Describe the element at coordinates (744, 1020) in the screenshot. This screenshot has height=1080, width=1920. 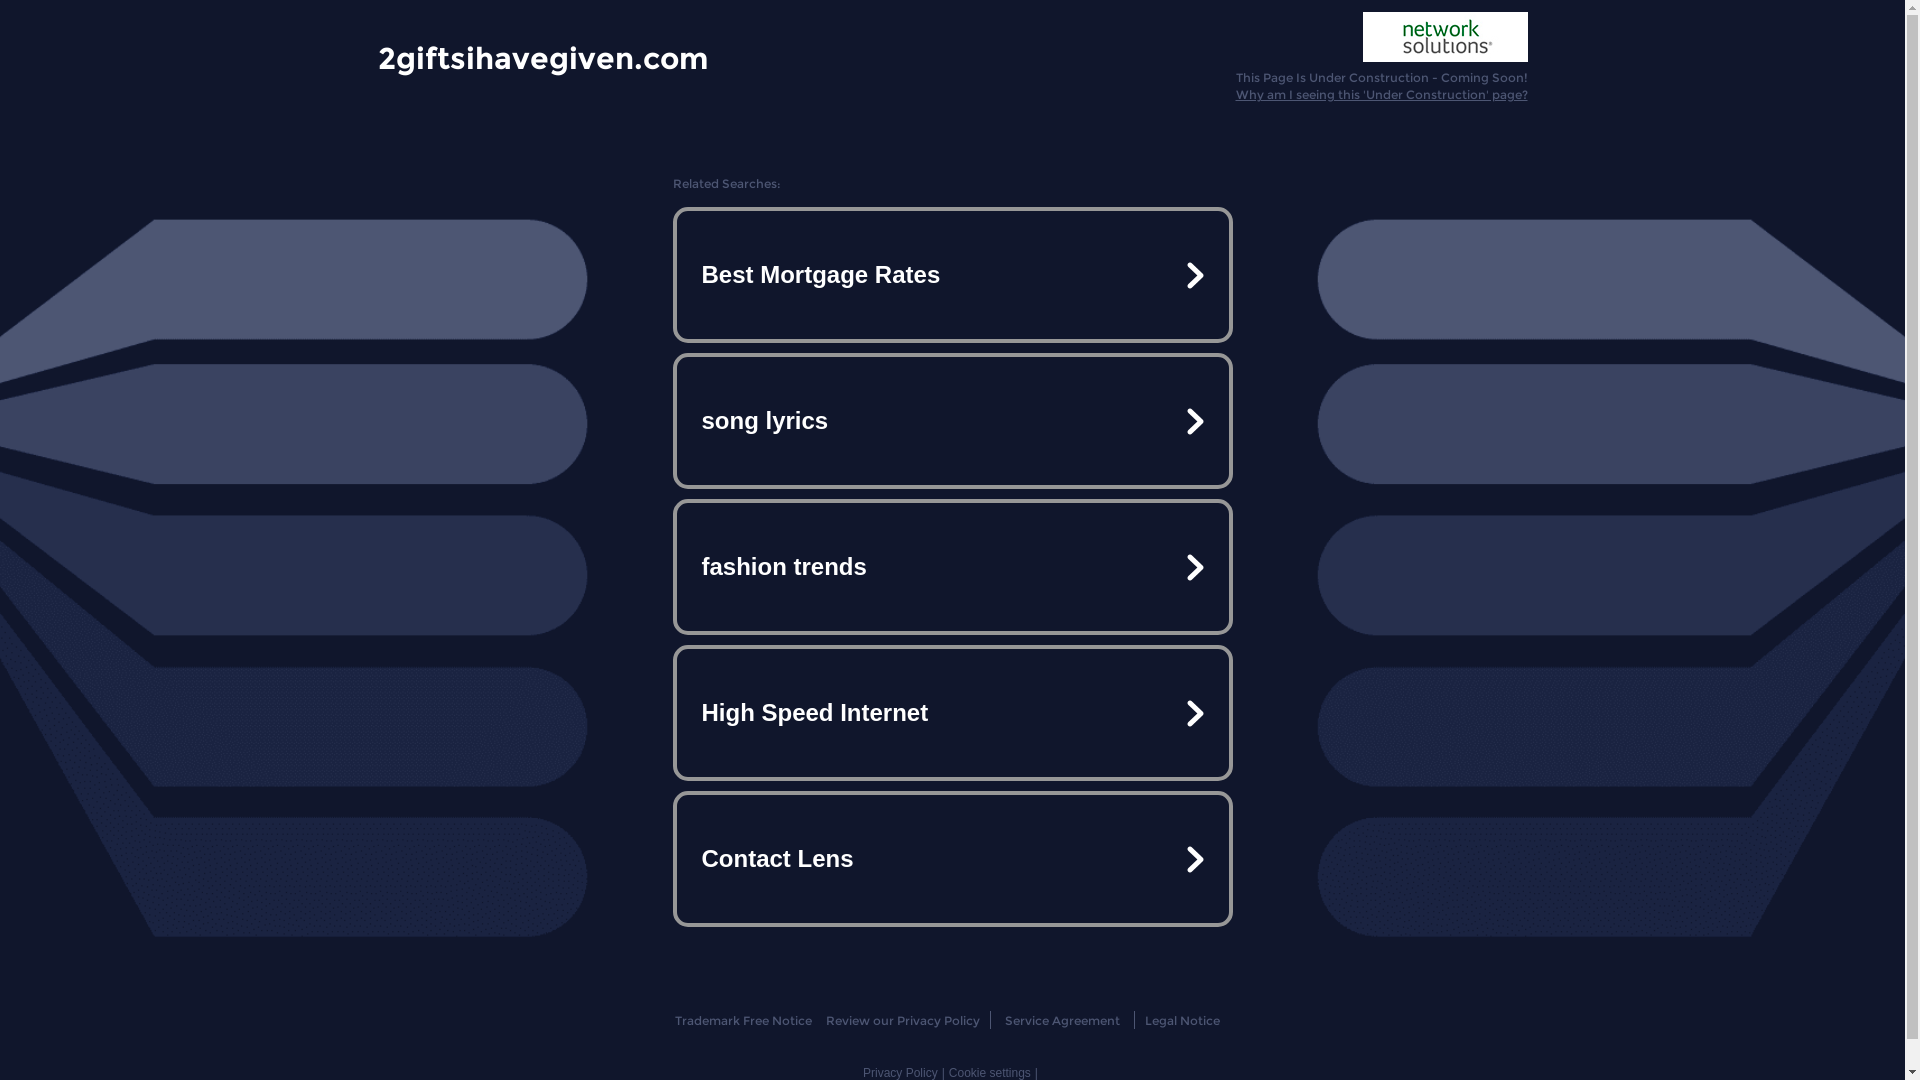
I see `Trademark Free Notice` at that location.